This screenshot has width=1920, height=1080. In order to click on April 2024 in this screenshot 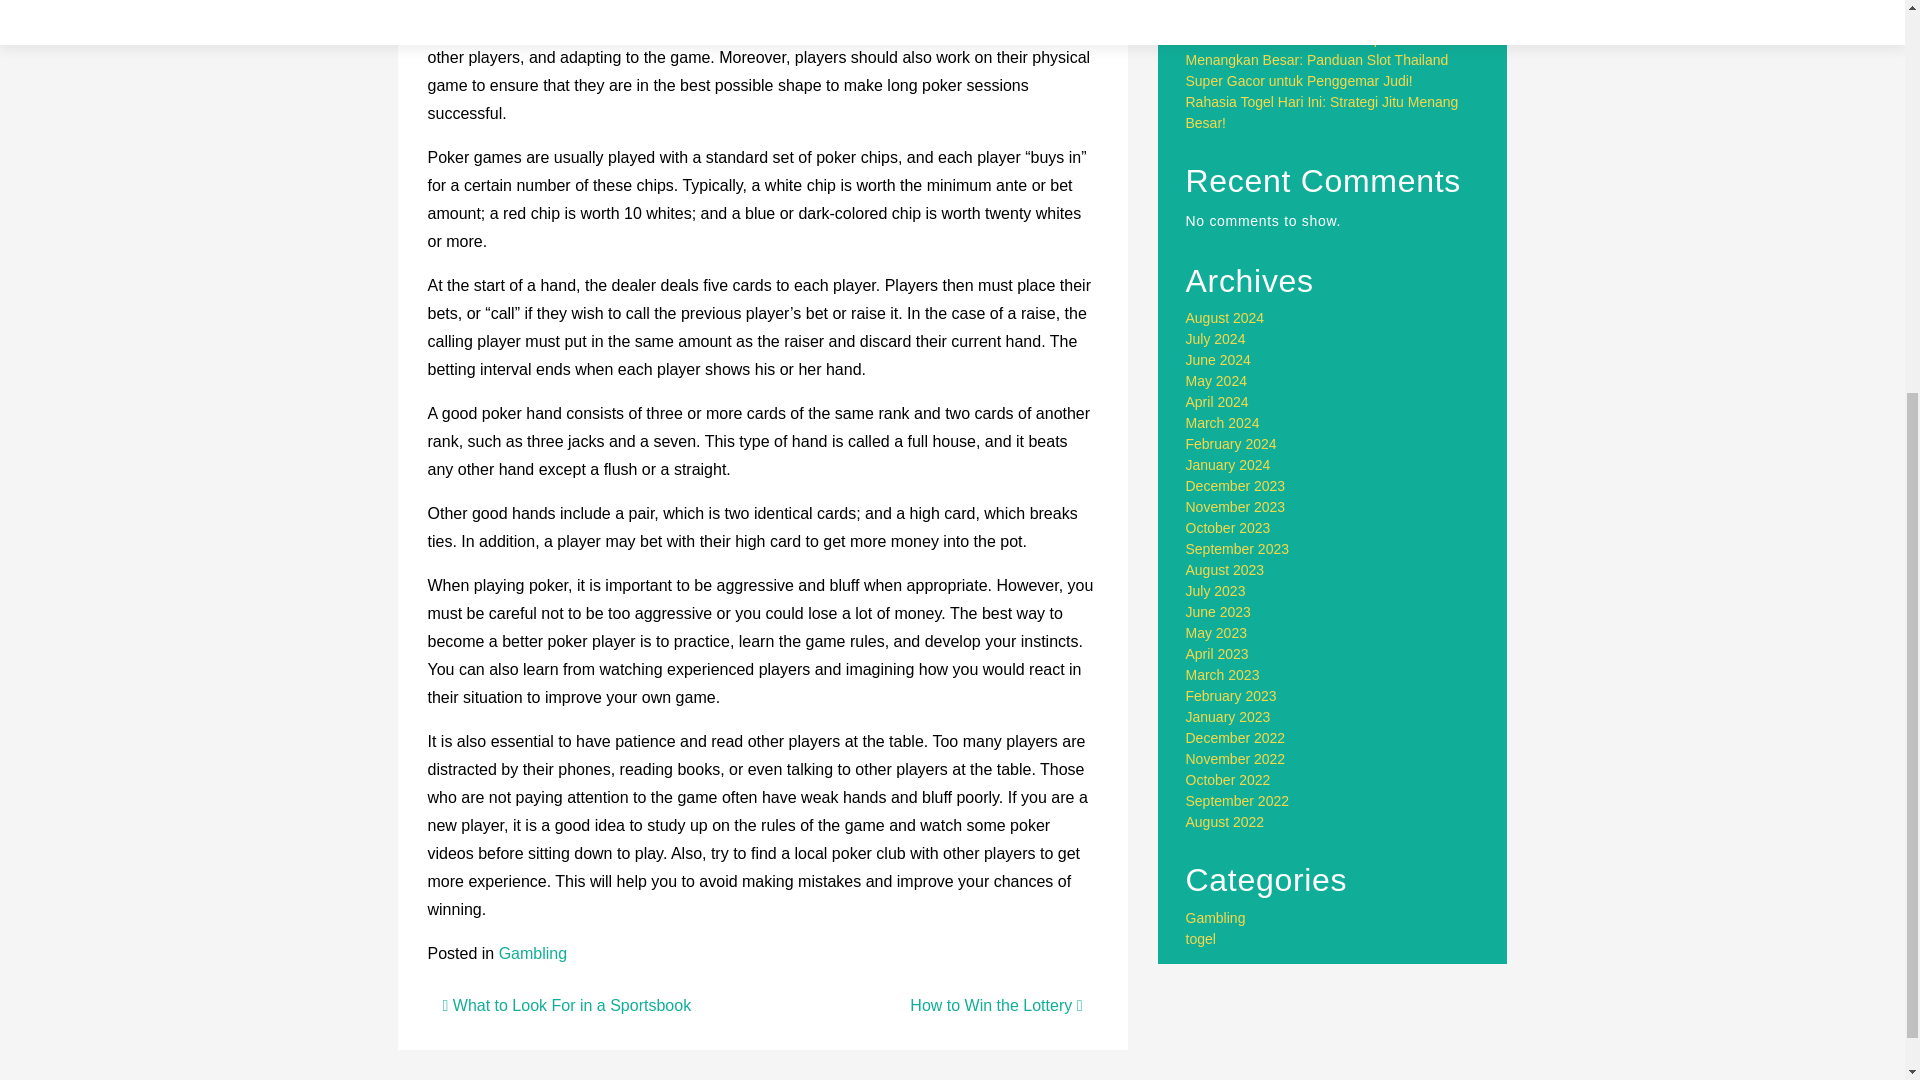, I will do `click(1218, 402)`.